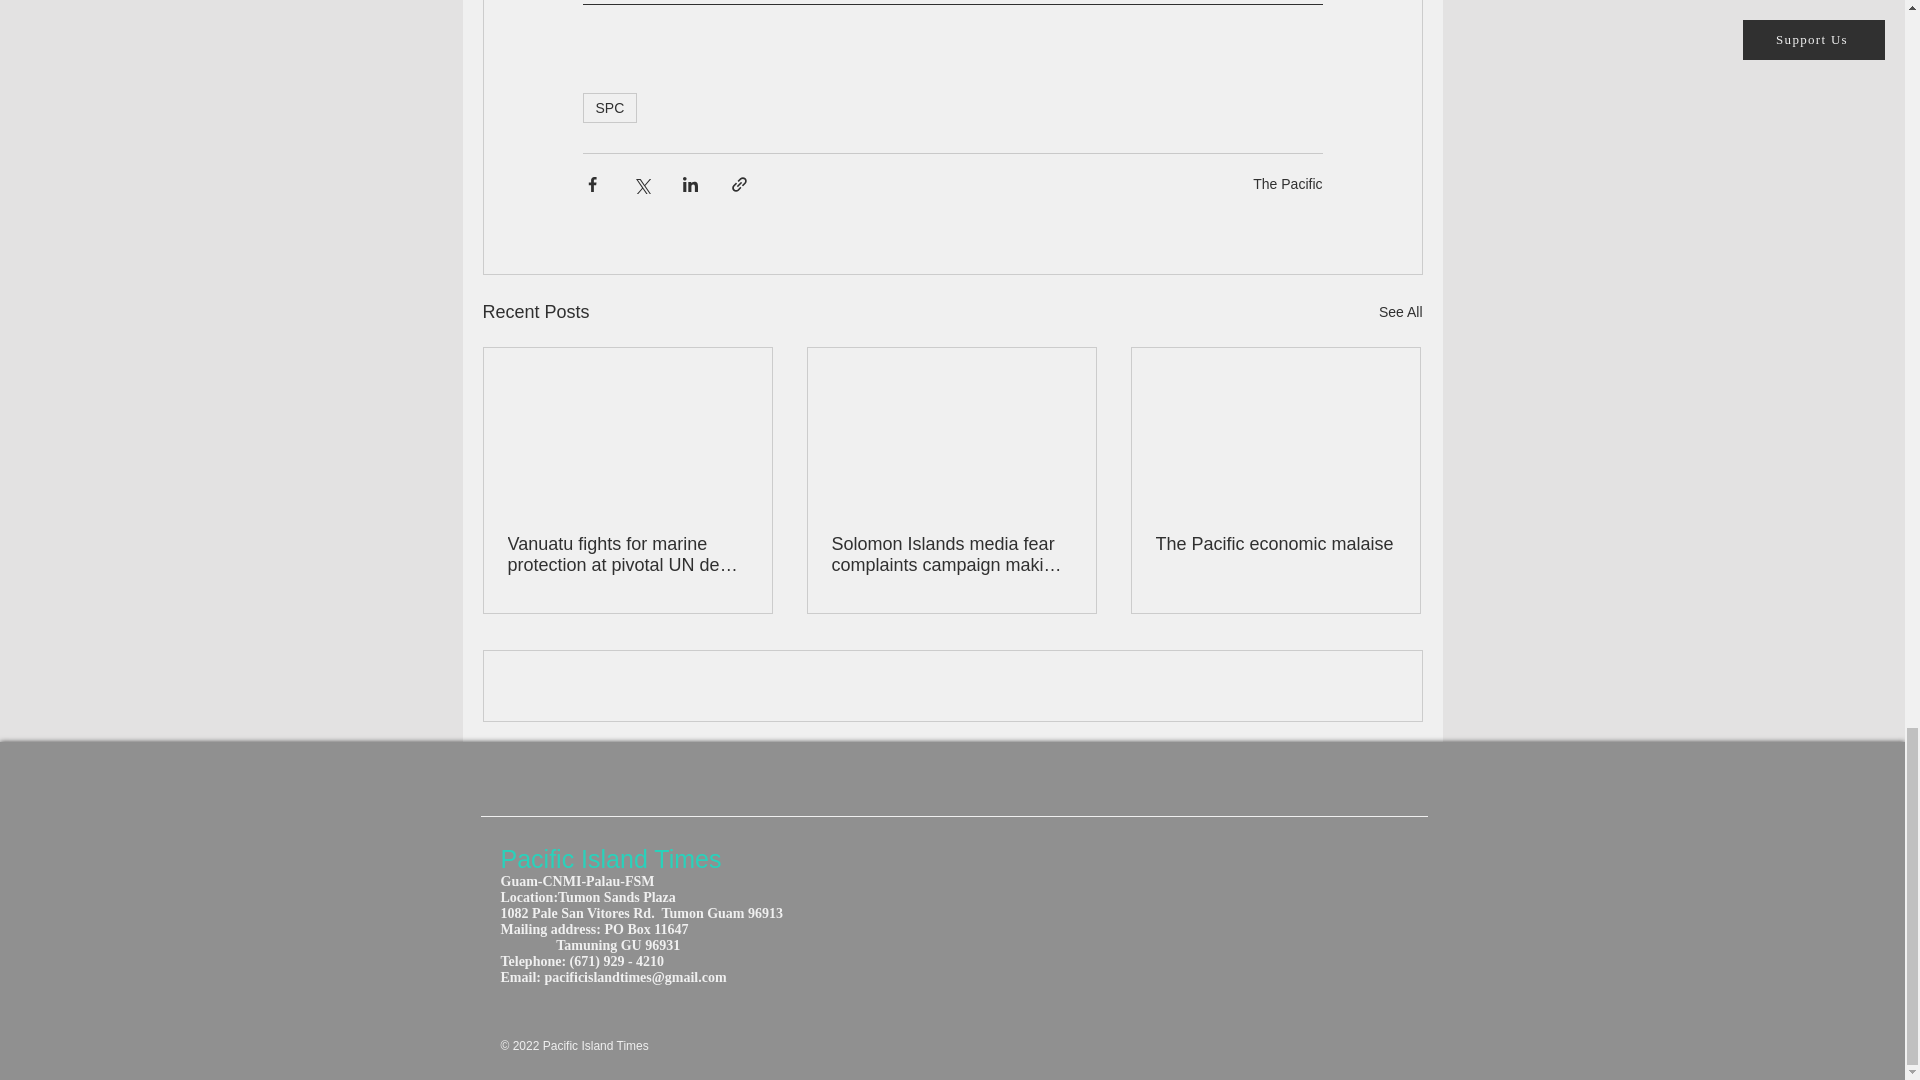 The image size is (1920, 1080). What do you see at coordinates (1288, 182) in the screenshot?
I see `The Pacific` at bounding box center [1288, 182].